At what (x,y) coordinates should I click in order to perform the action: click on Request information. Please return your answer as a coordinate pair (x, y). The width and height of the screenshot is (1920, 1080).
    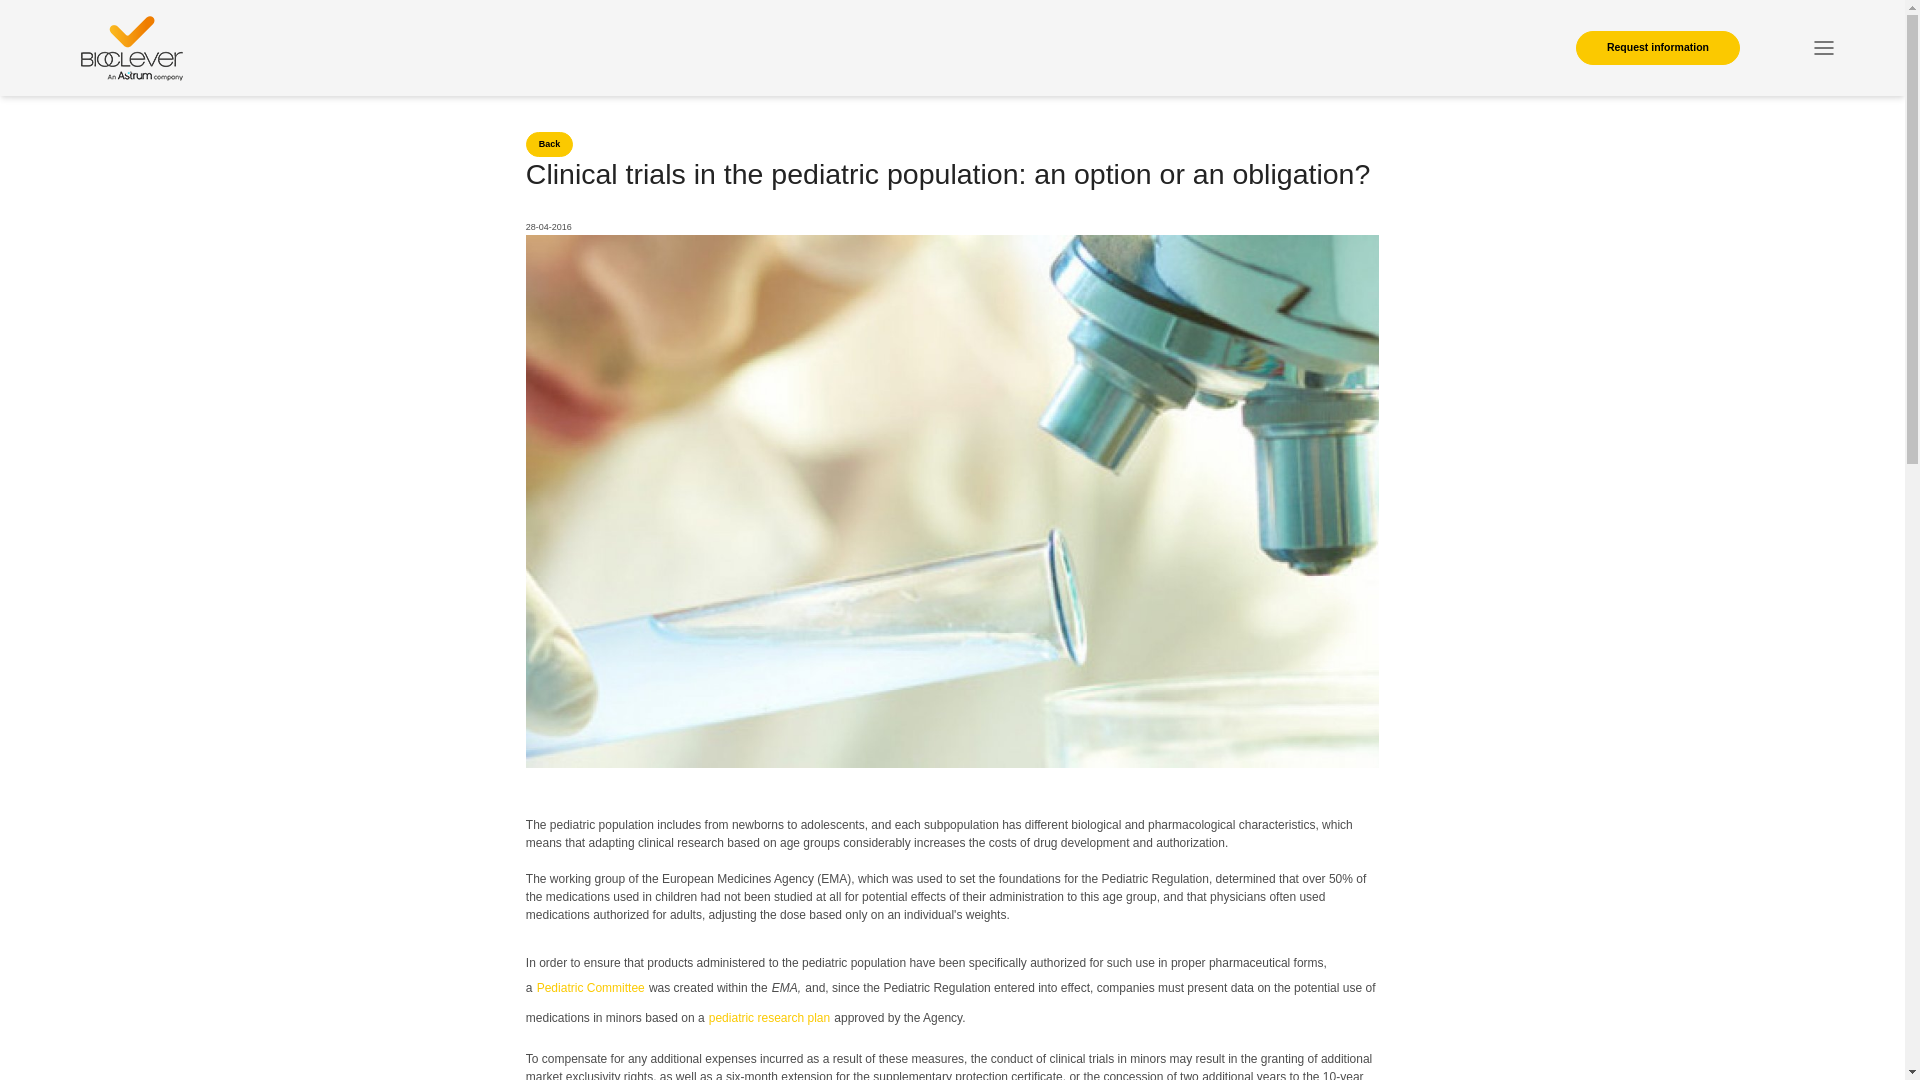
    Looking at the image, I should click on (1658, 47).